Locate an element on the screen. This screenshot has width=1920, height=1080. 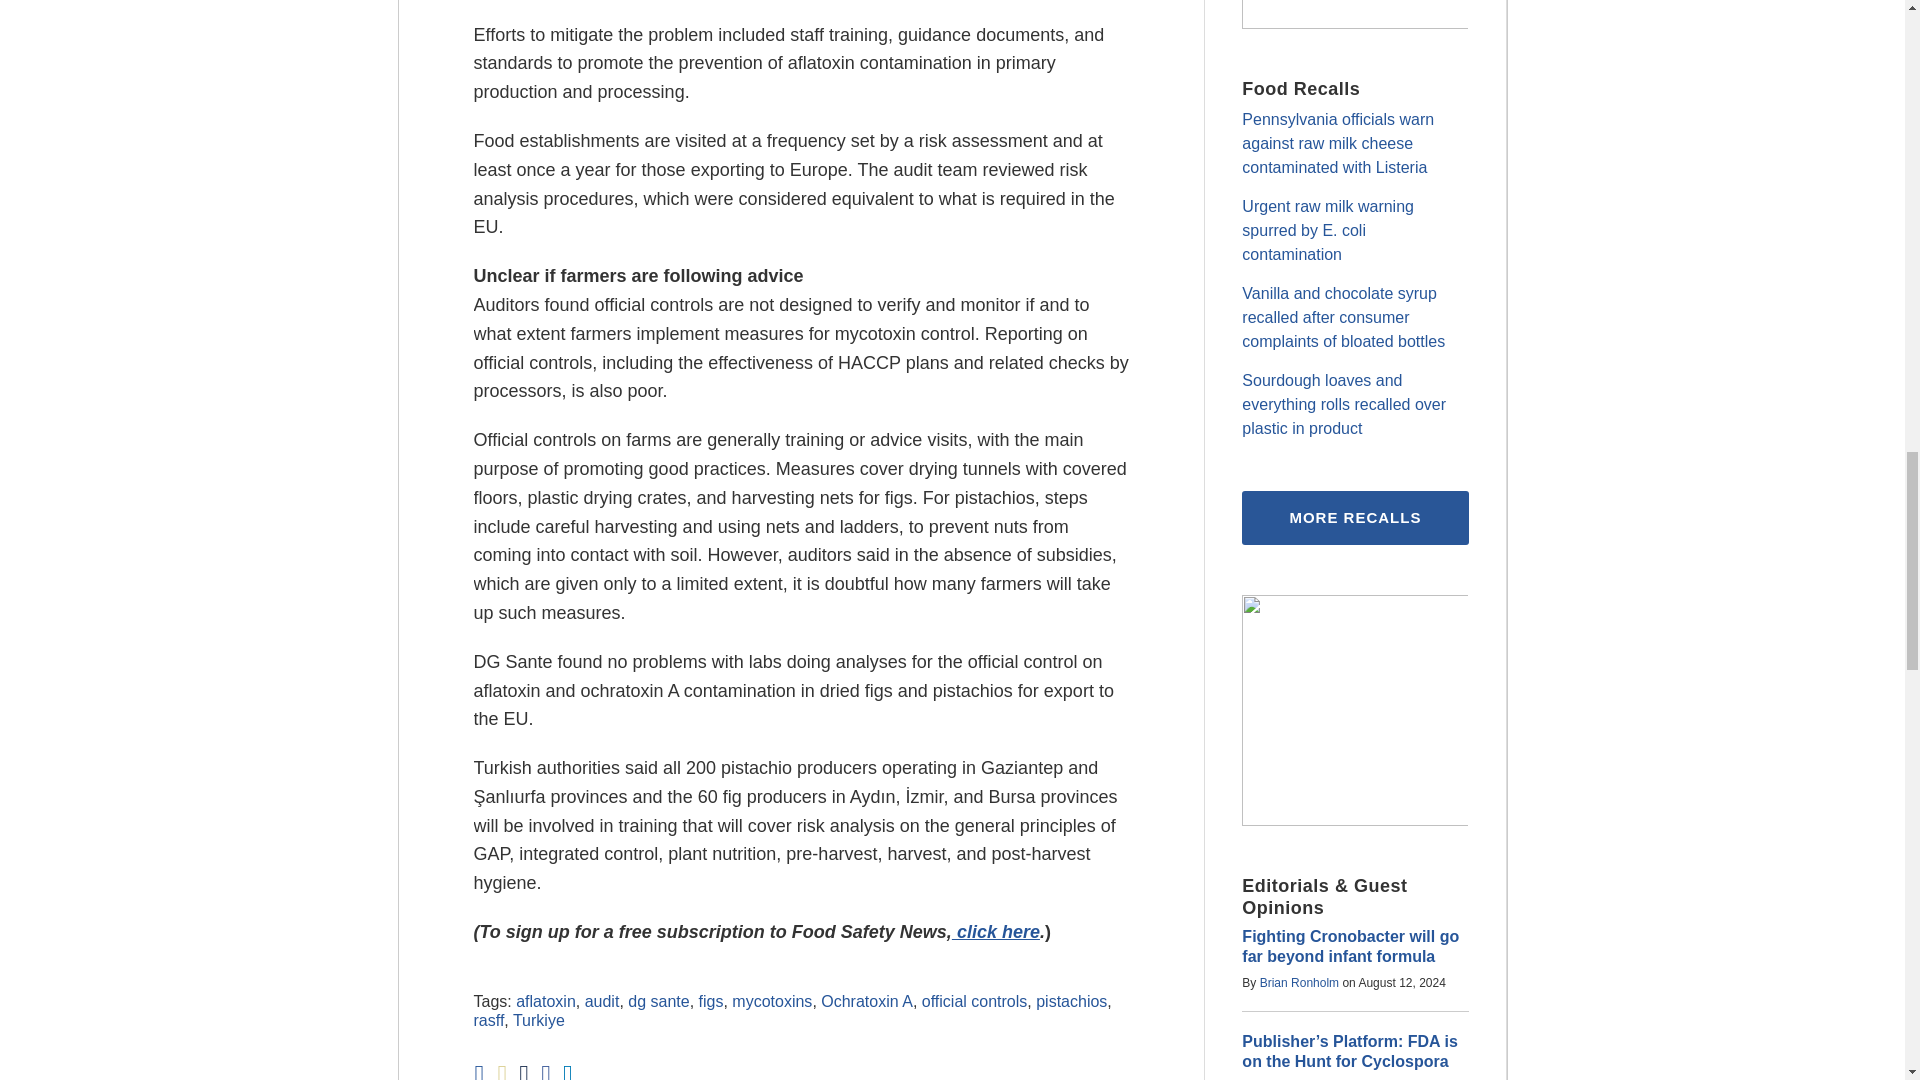
dg sante is located at coordinates (658, 1000).